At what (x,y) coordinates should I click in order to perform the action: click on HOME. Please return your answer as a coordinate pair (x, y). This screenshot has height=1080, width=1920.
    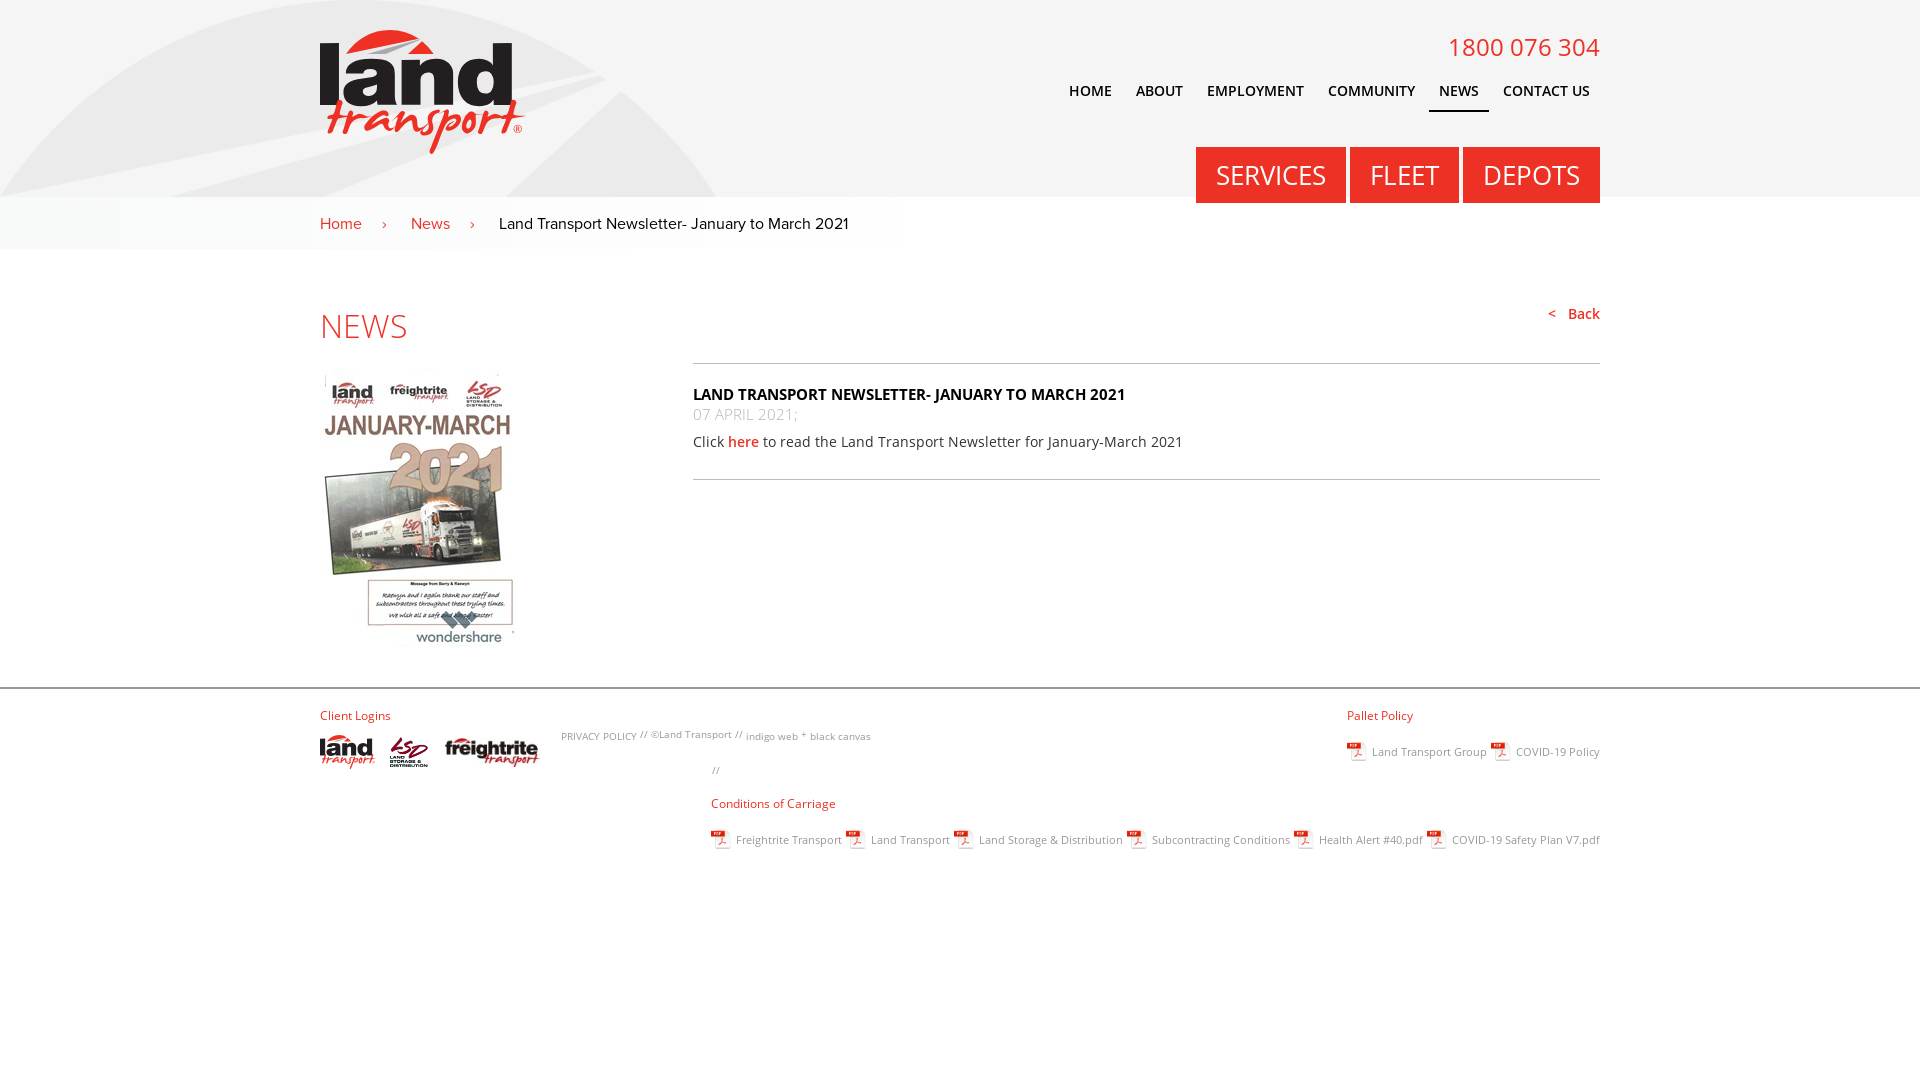
    Looking at the image, I should click on (1090, 92).